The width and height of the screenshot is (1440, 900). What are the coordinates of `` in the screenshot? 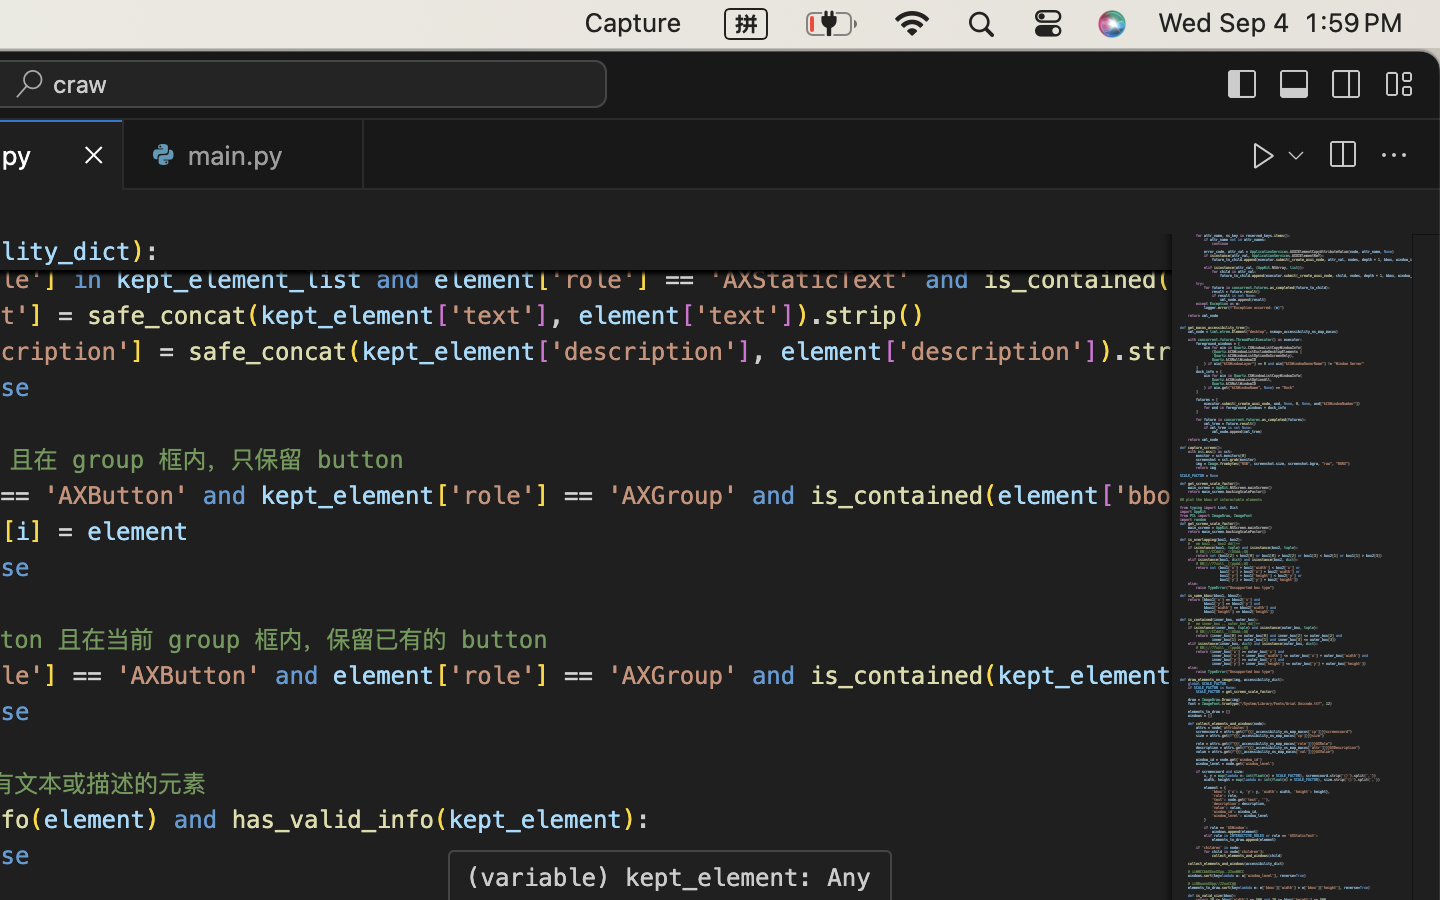 It's located at (1264, 156).